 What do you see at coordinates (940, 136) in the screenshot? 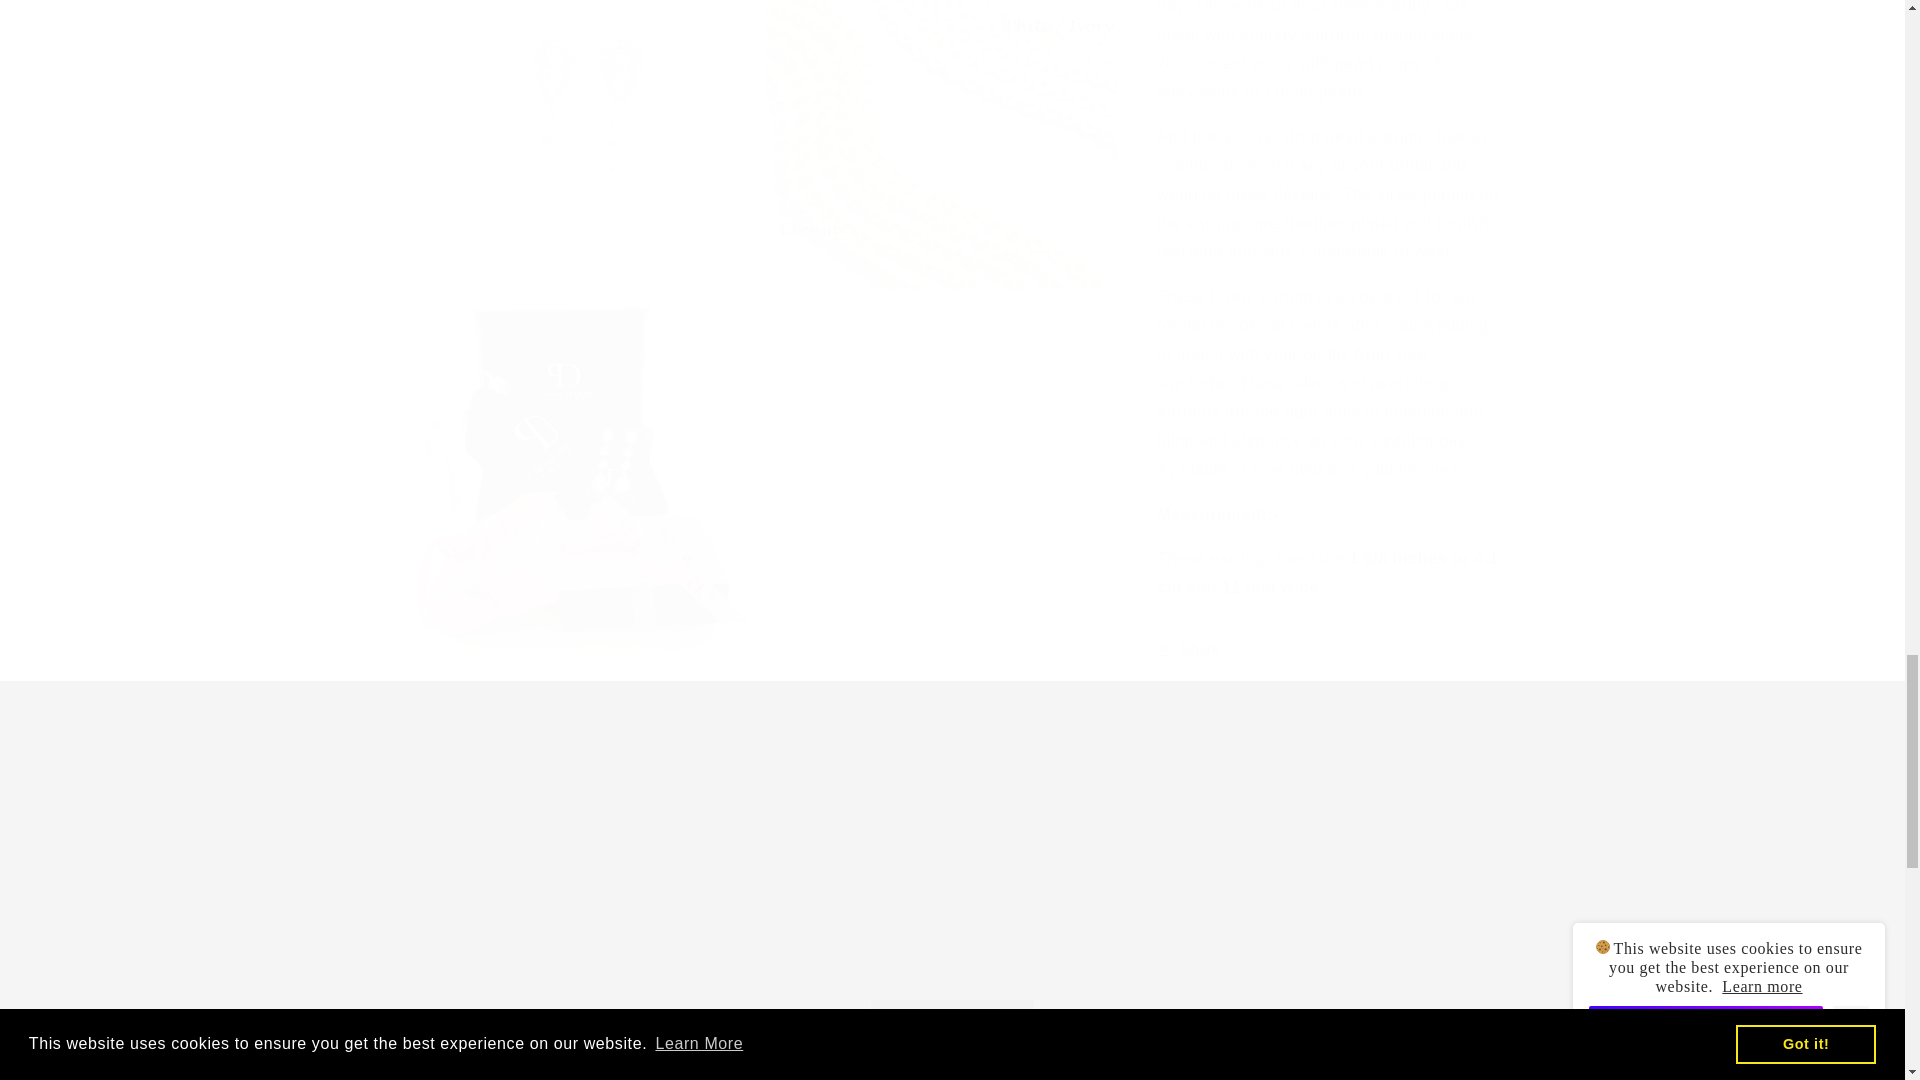
I see `Open media 15 in modal` at bounding box center [940, 136].